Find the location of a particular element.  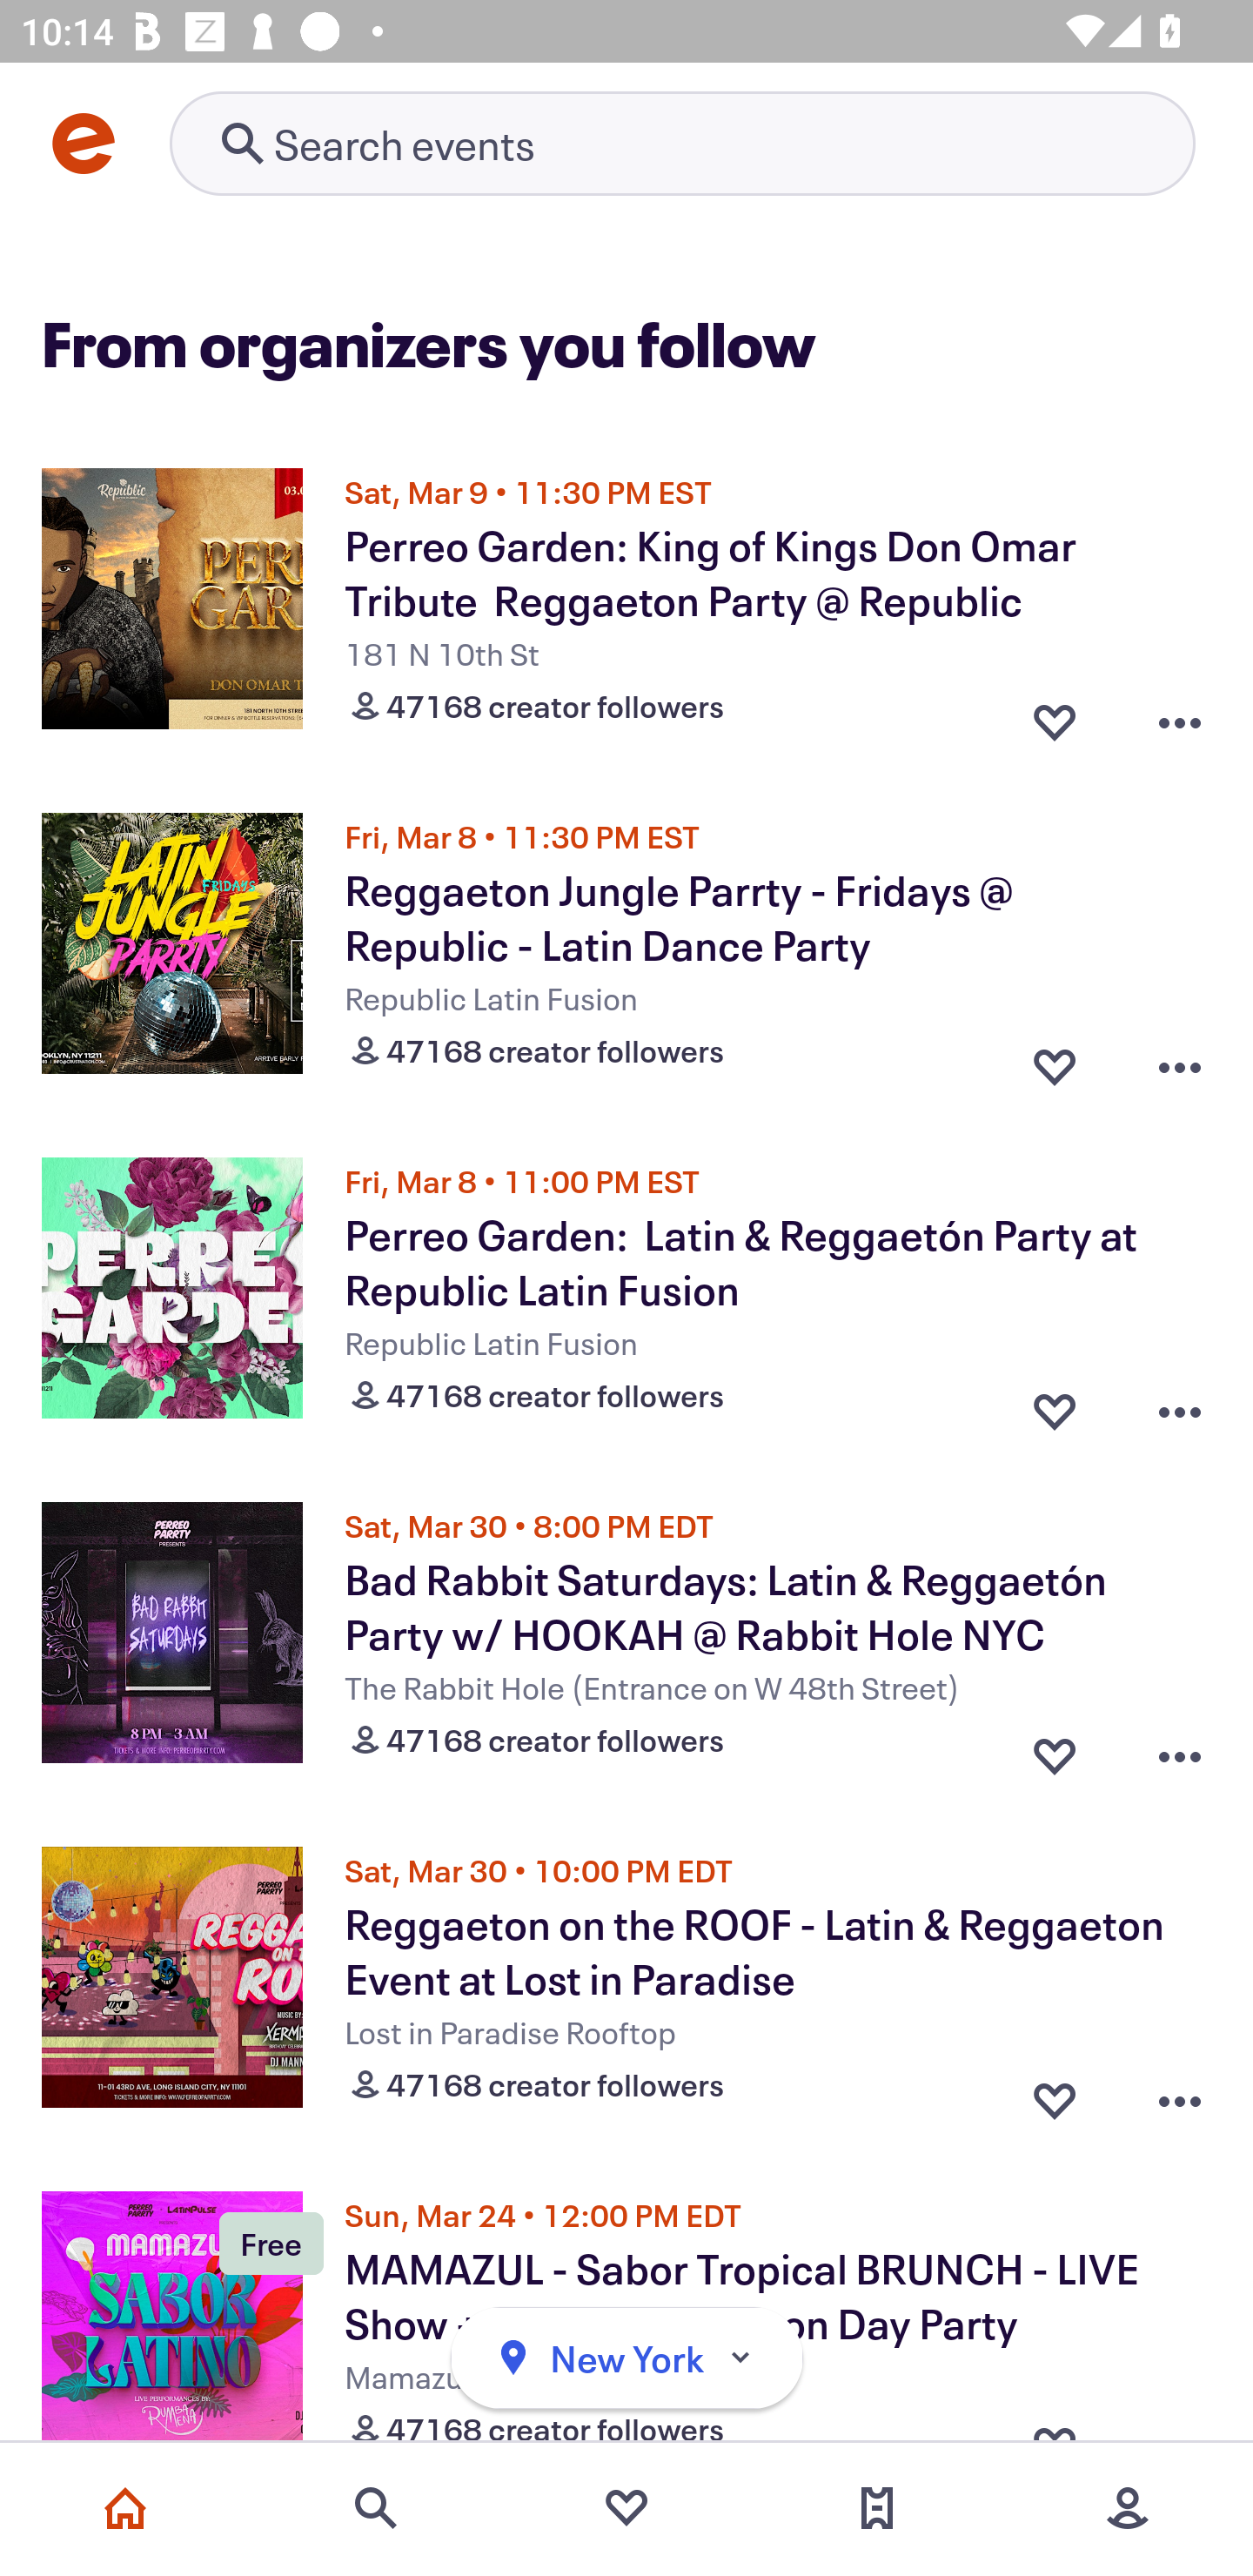

Favorite button is located at coordinates (1055, 1749).